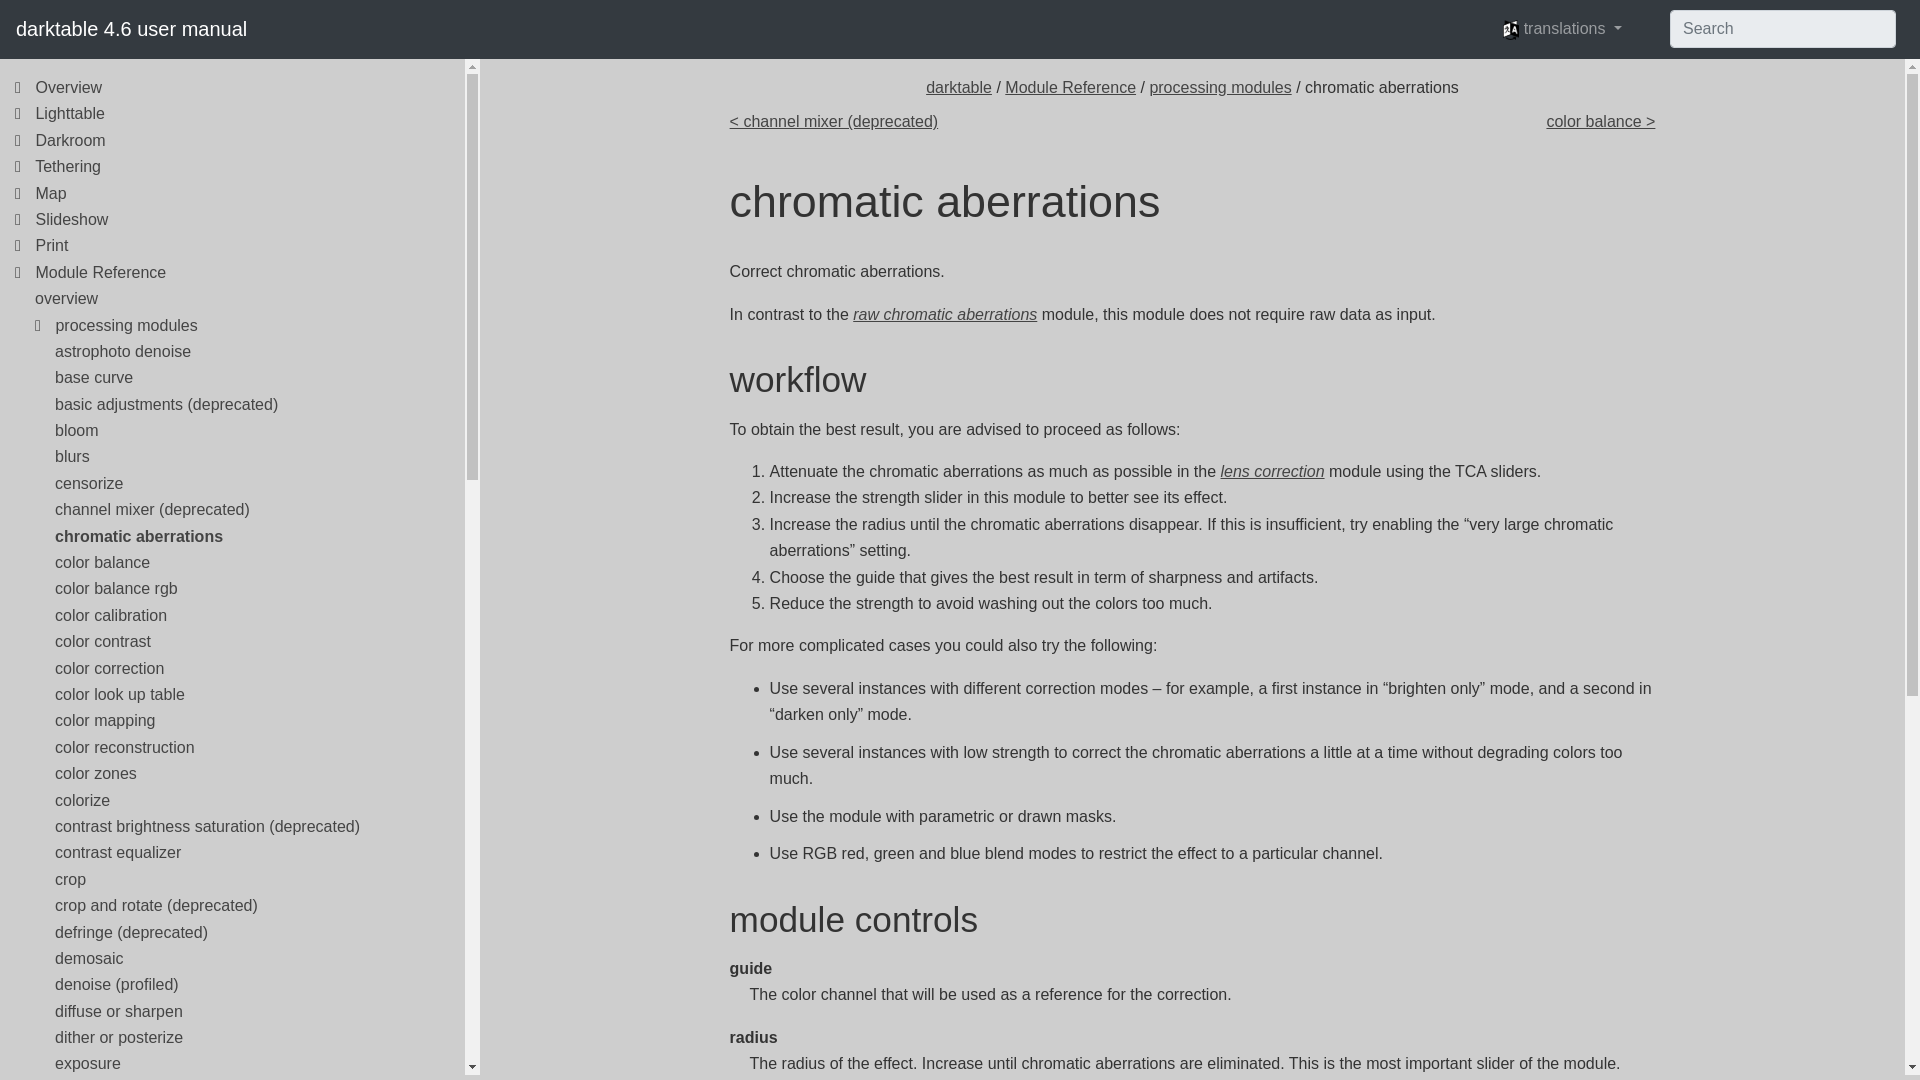 Image resolution: width=1920 pixels, height=1080 pixels. Describe the element at coordinates (1219, 87) in the screenshot. I see `processing modules` at that location.